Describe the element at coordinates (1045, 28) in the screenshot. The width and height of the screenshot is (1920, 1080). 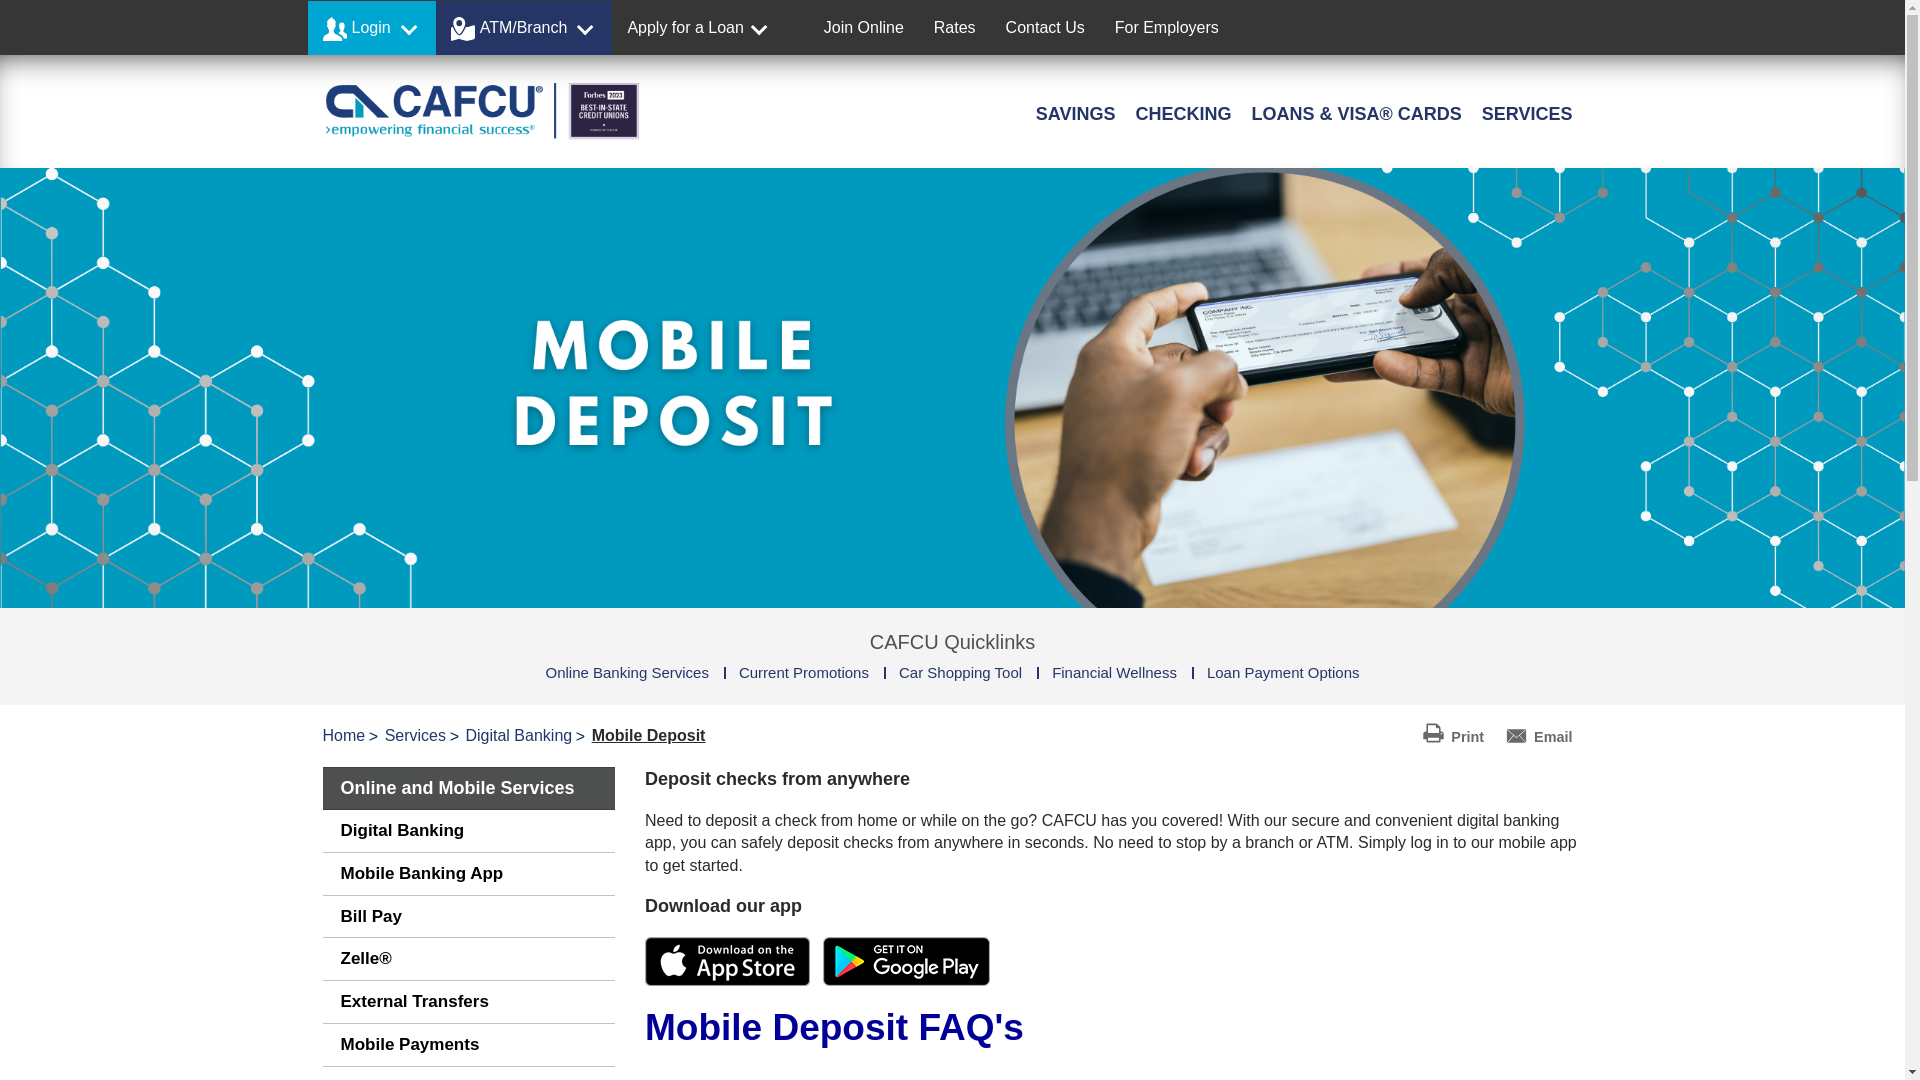
I see `Contact Us` at that location.